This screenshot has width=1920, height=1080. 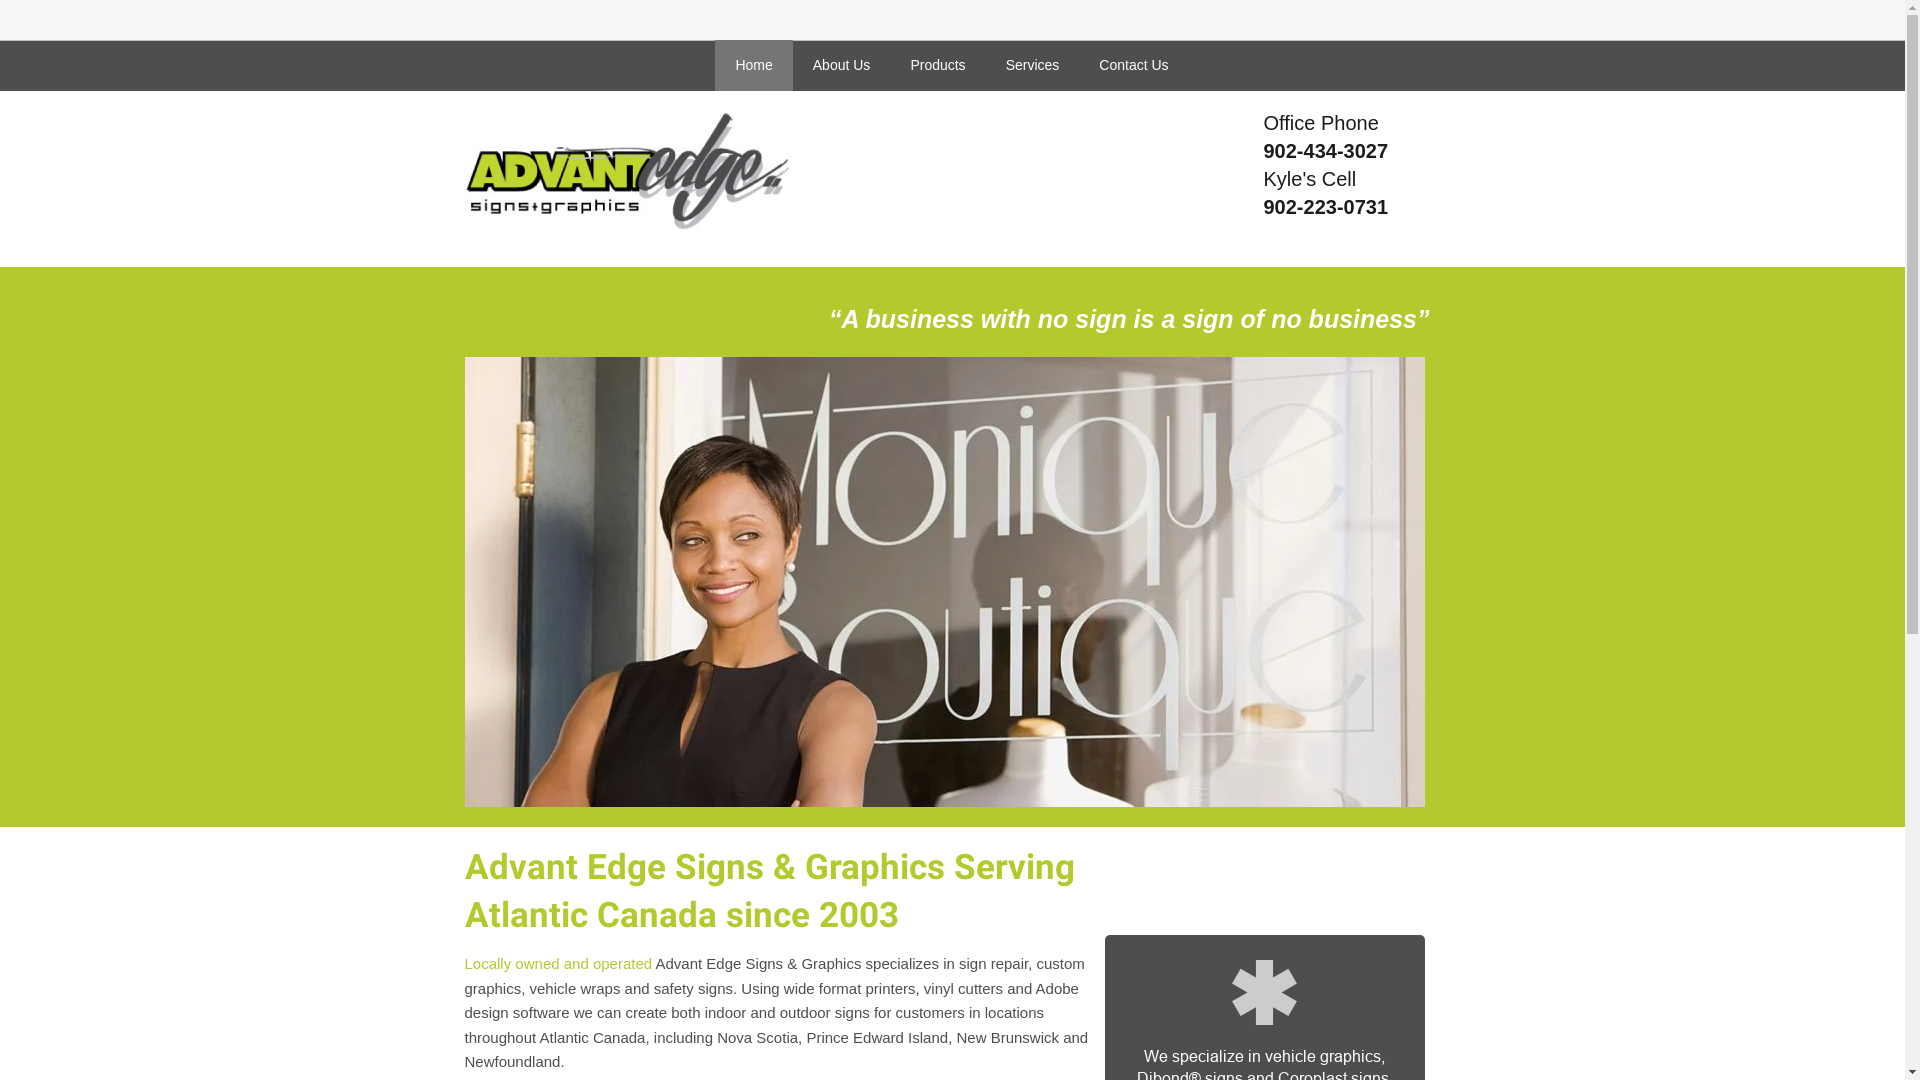 What do you see at coordinates (938, 66) in the screenshot?
I see `Products` at bounding box center [938, 66].